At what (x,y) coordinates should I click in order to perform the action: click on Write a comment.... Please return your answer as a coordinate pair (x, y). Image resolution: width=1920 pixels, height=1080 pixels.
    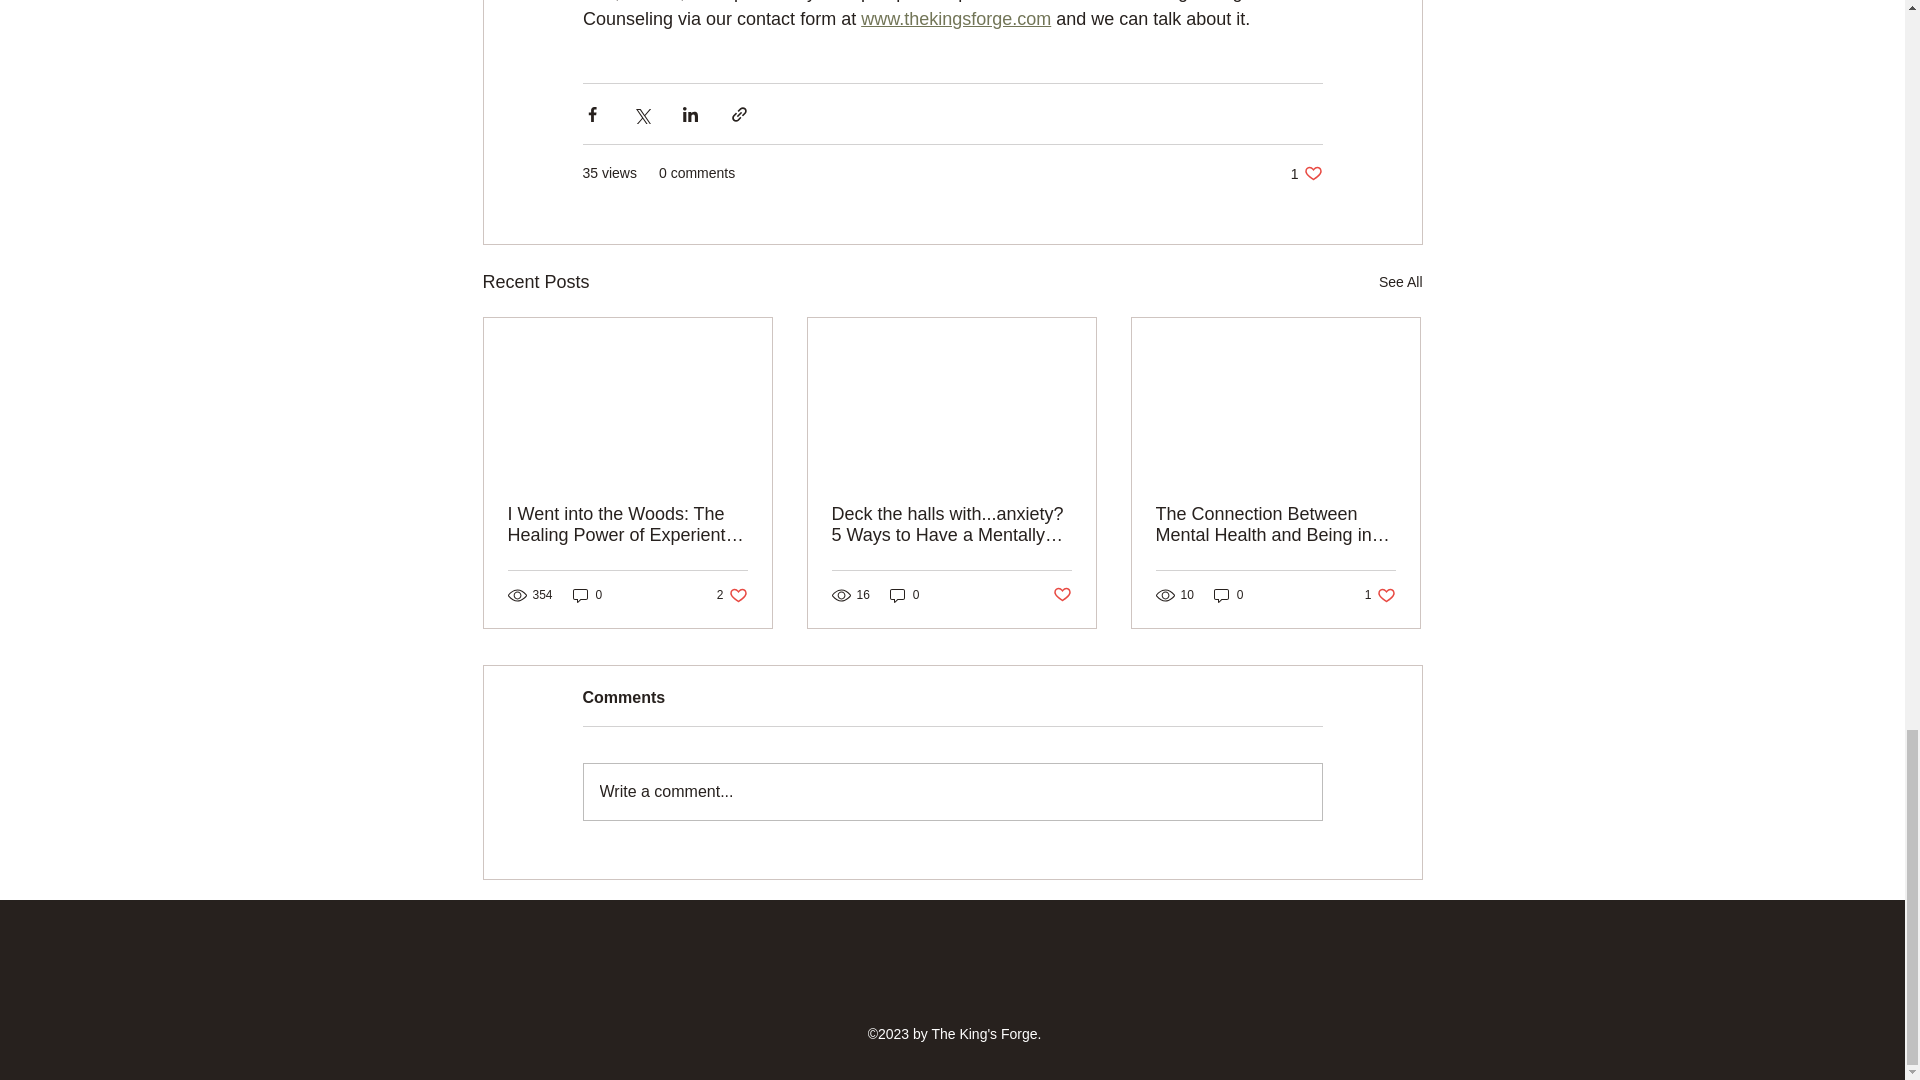
    Looking at the image, I should click on (952, 791).